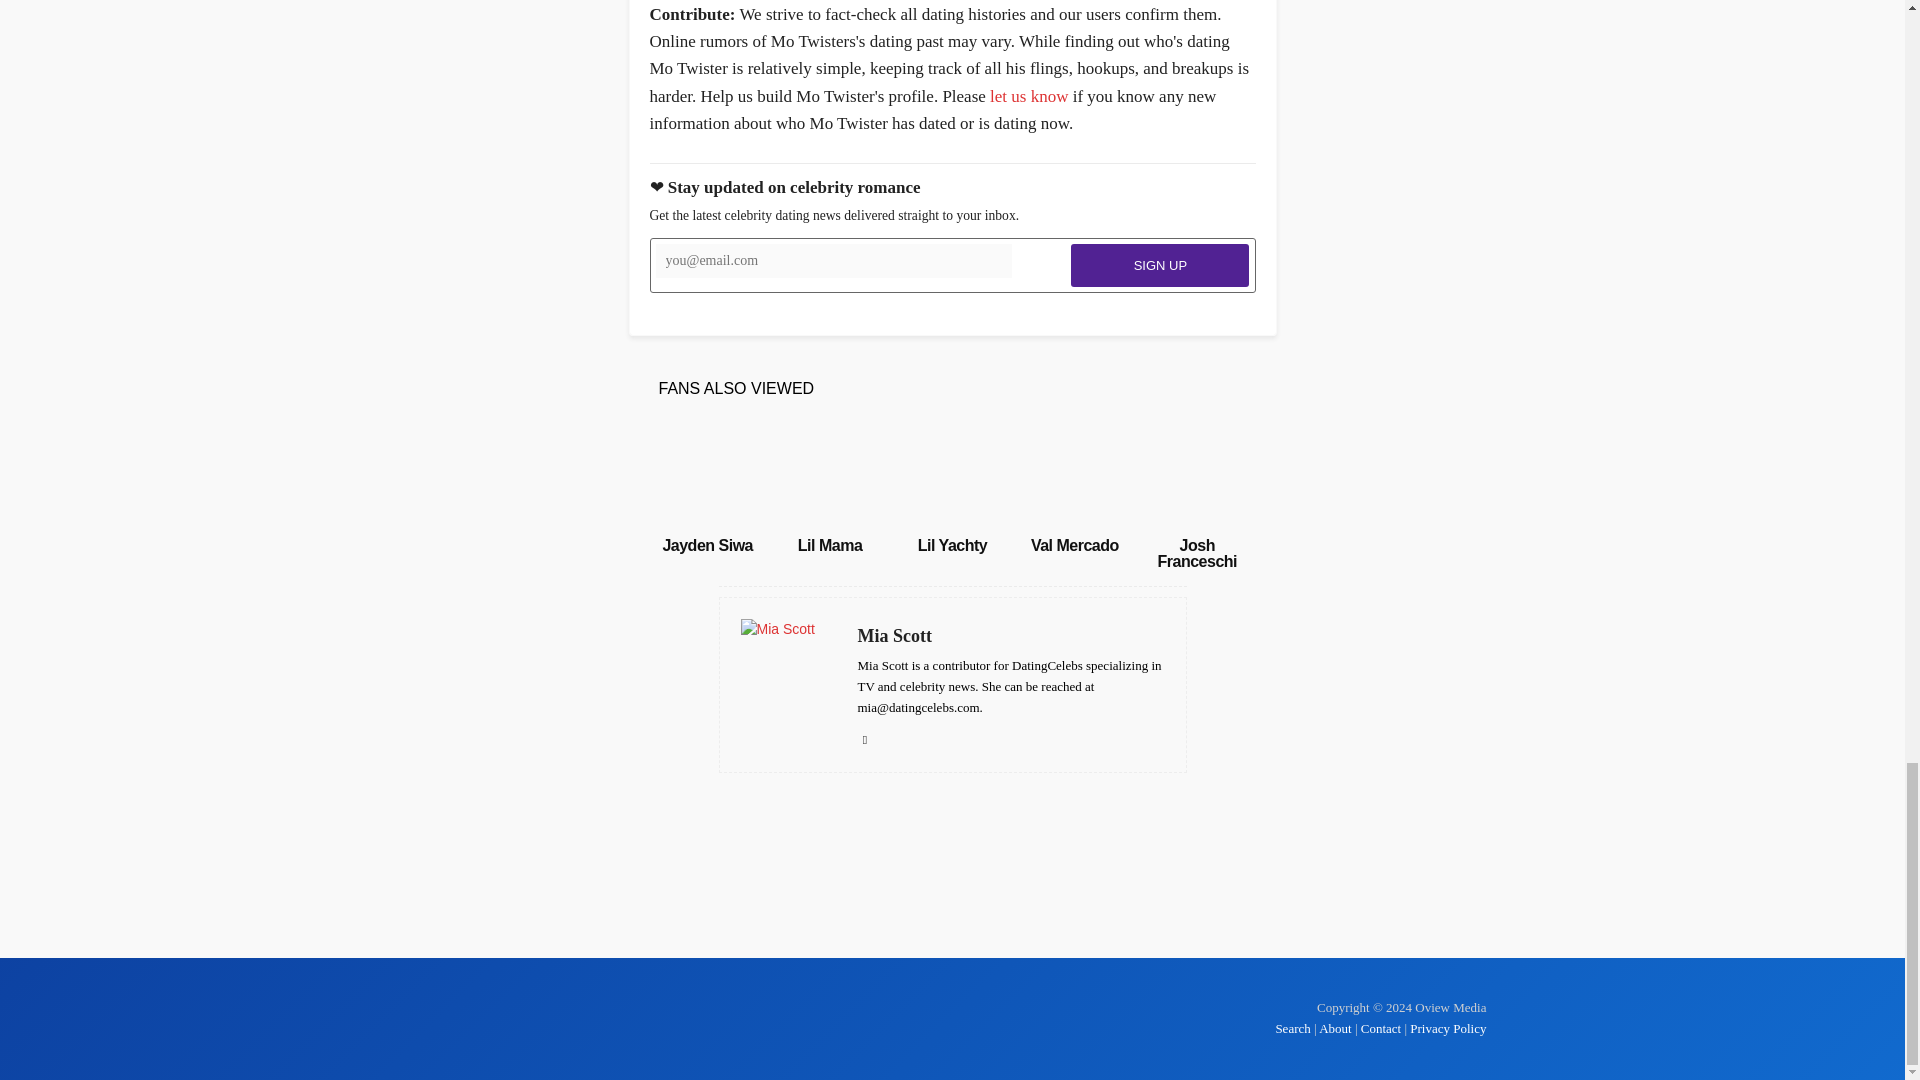 Image resolution: width=1920 pixels, height=1080 pixels. What do you see at coordinates (1012, 636) in the screenshot?
I see `Mia Scott` at bounding box center [1012, 636].